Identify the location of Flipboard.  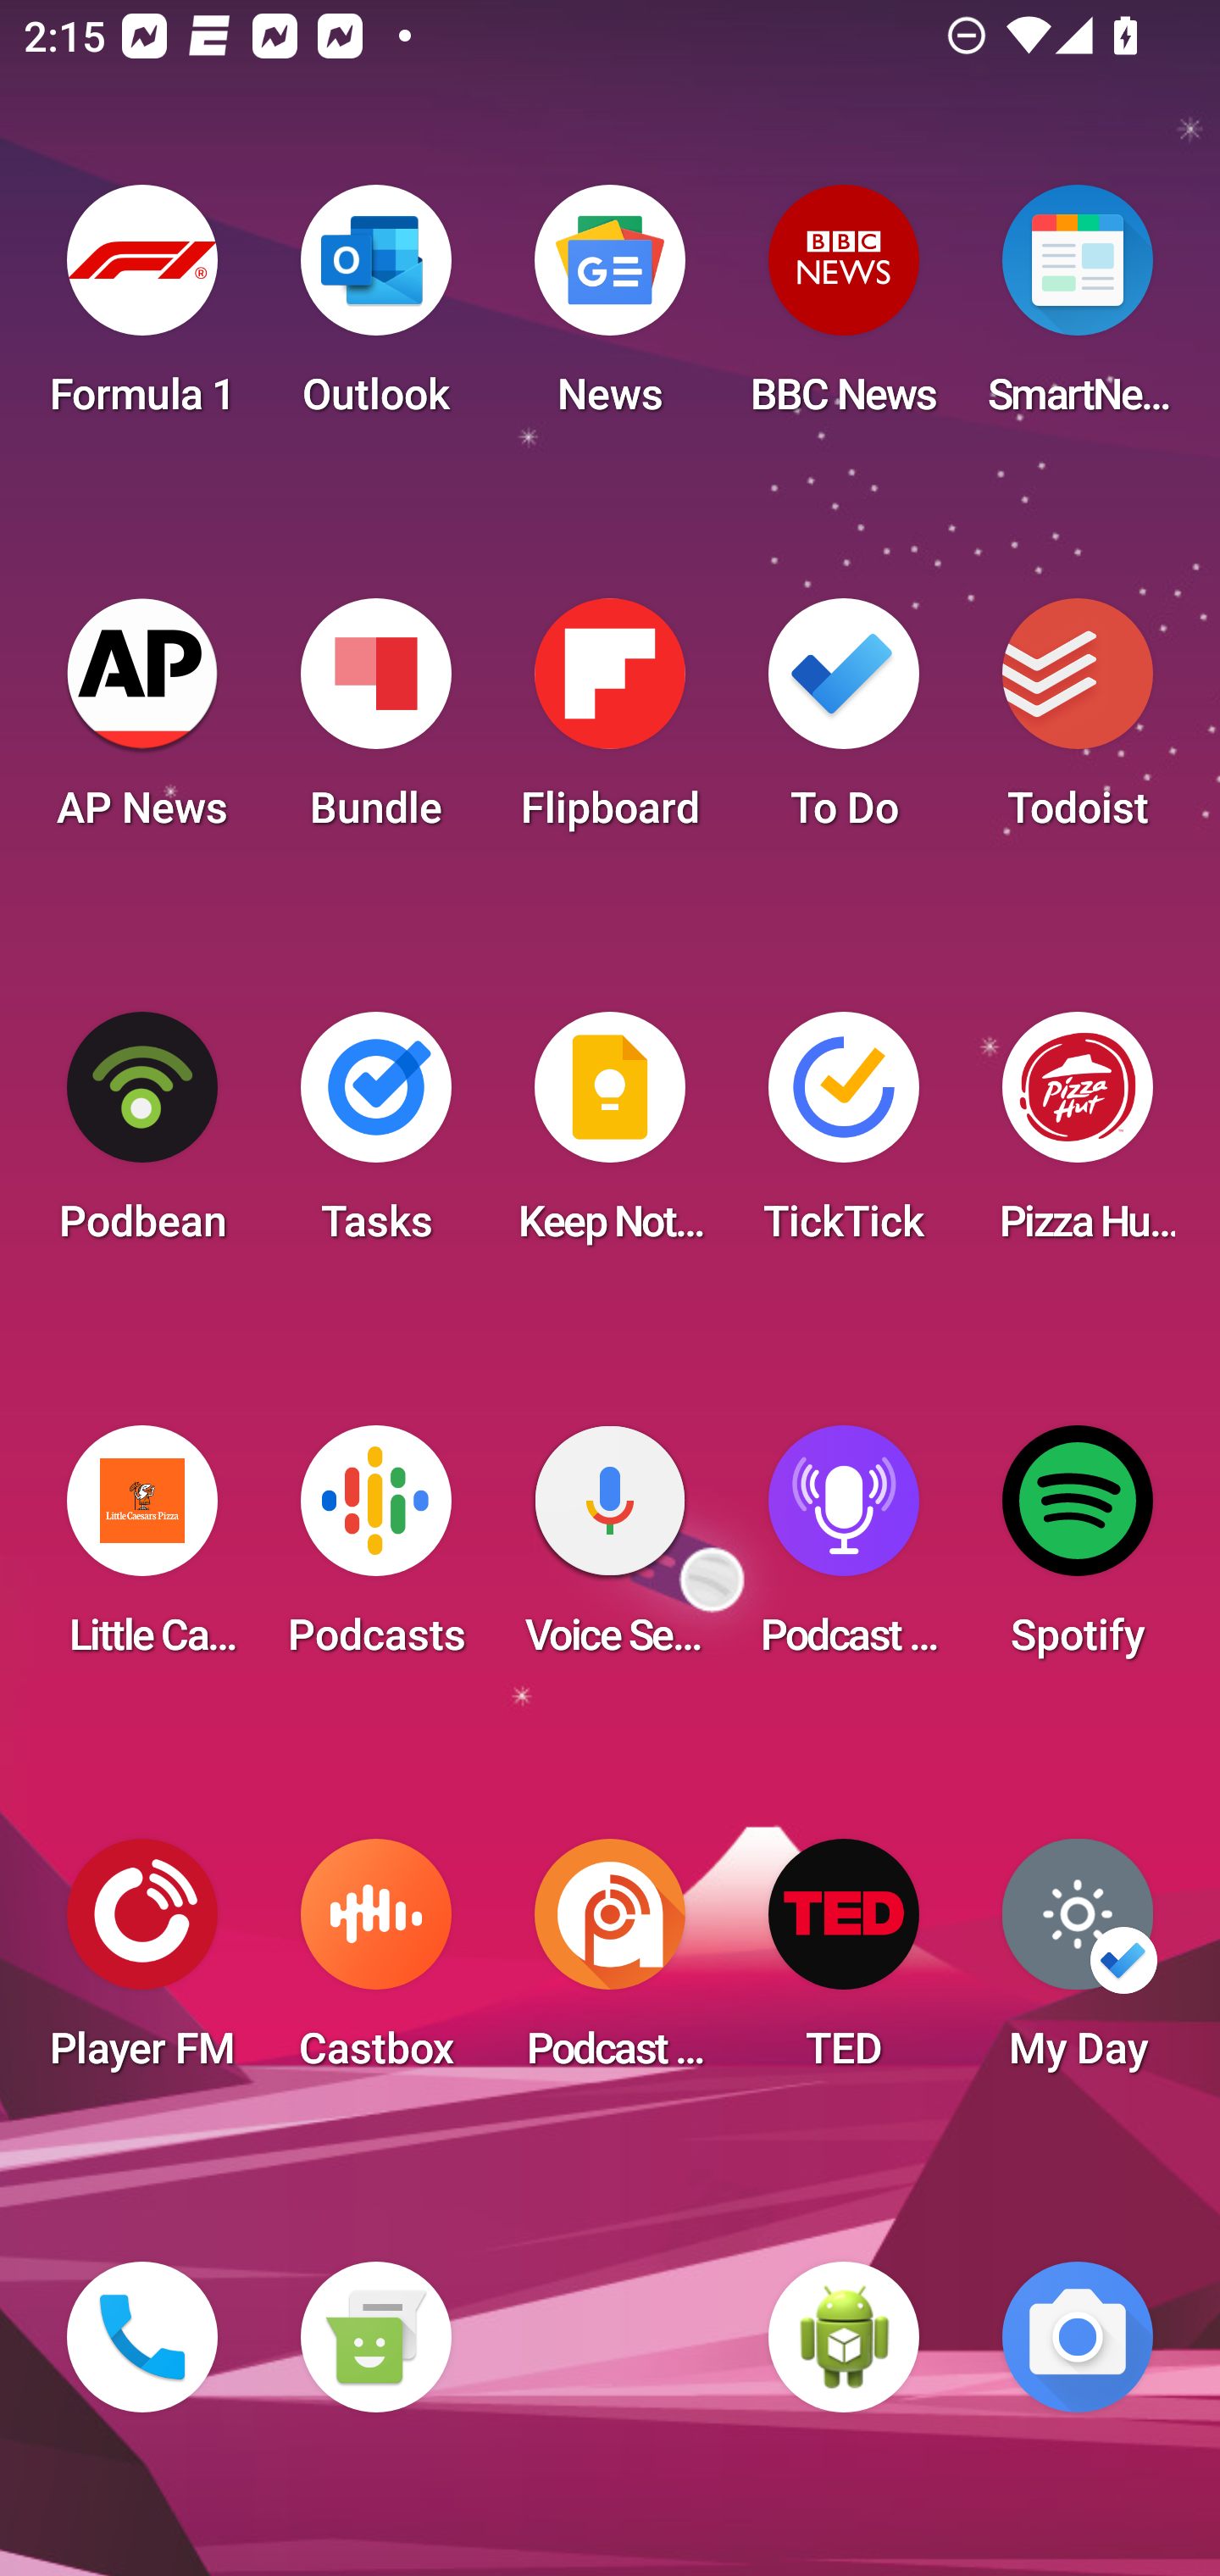
(610, 724).